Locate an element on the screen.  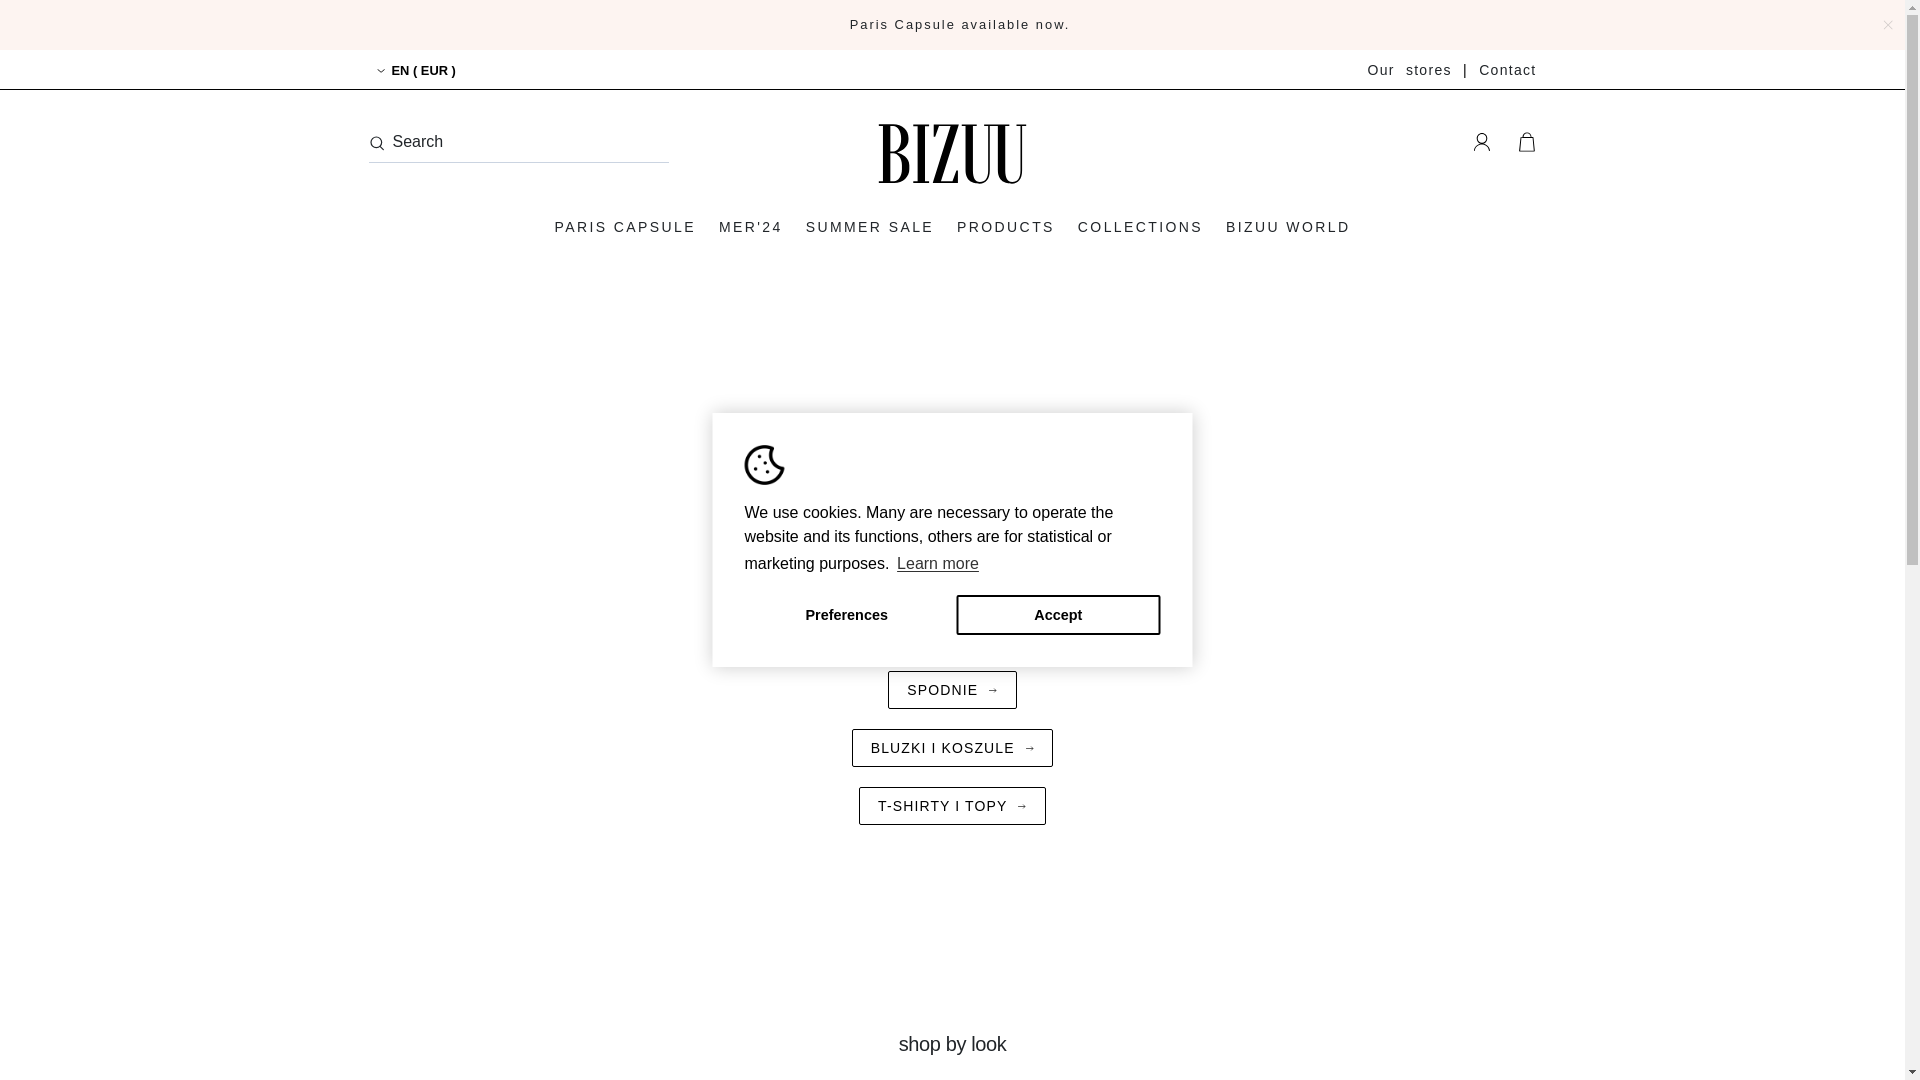
Log in is located at coordinates (1481, 142).